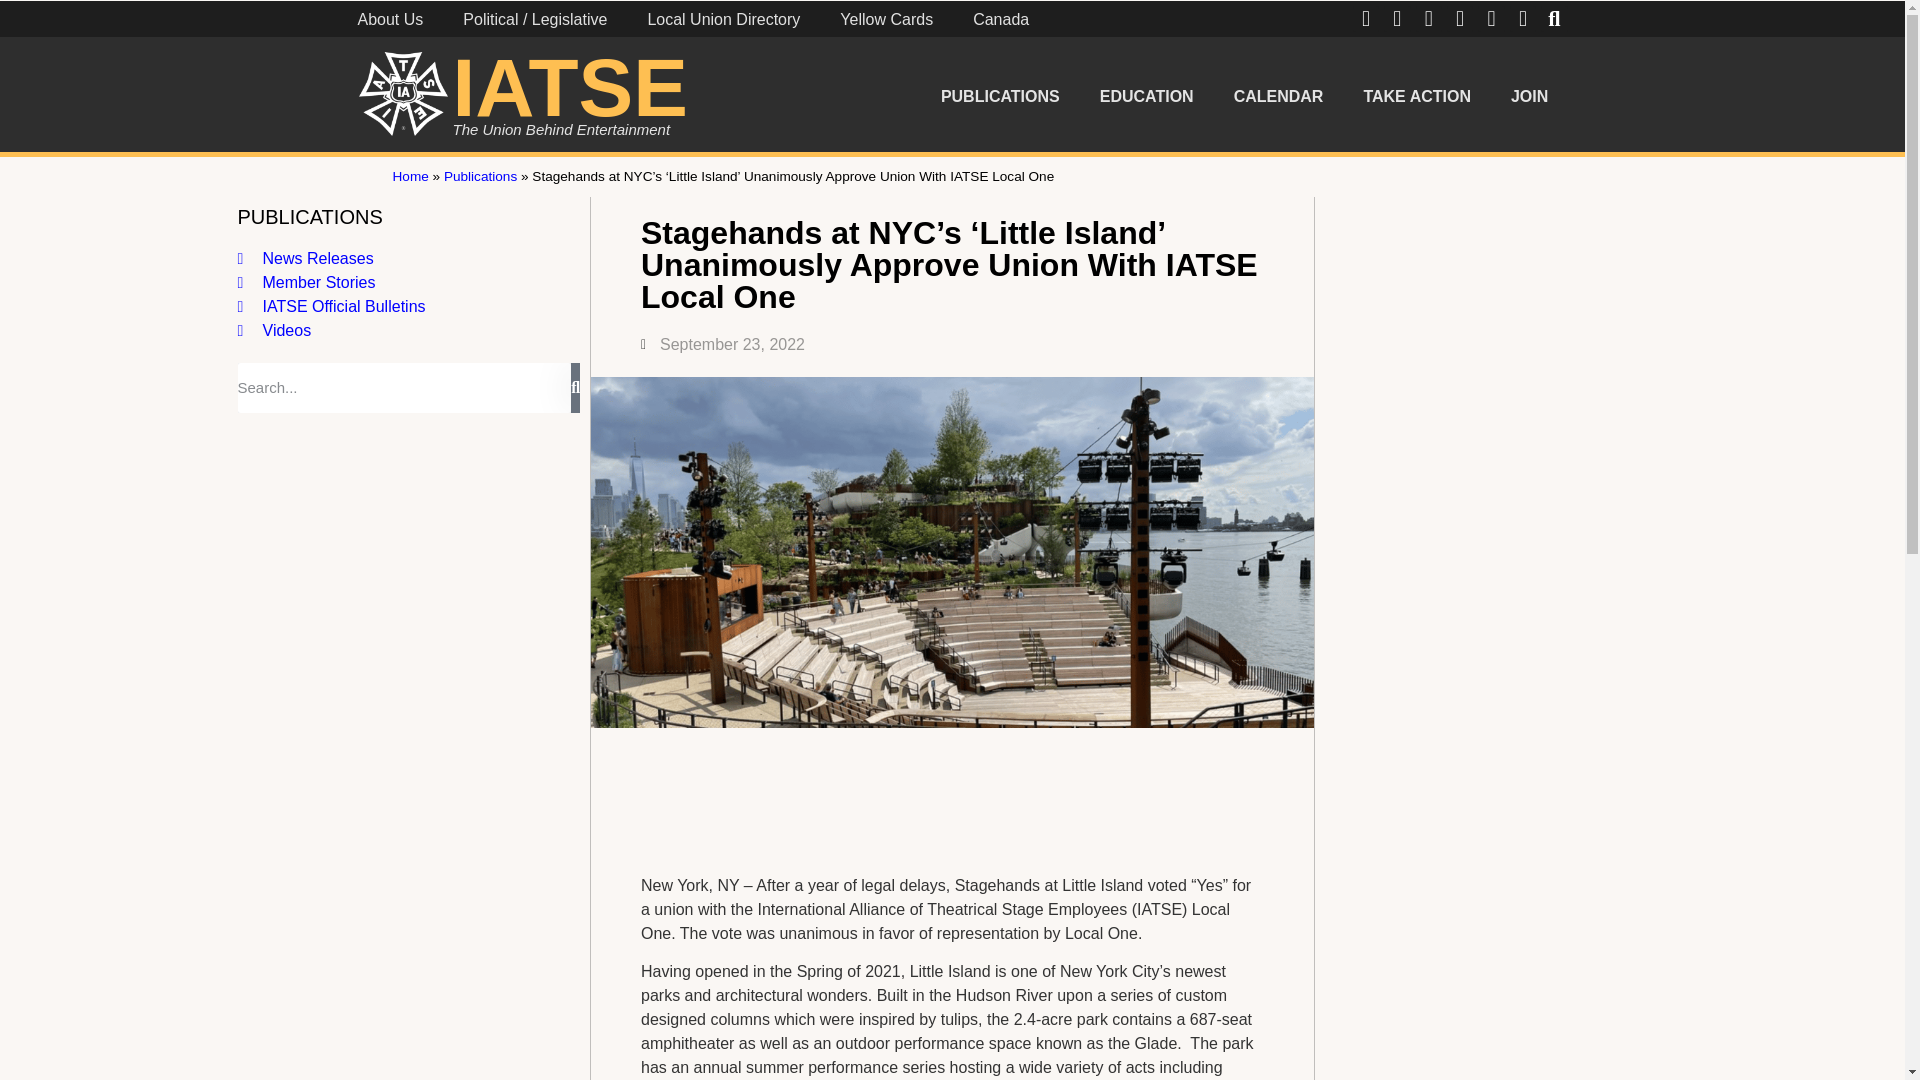 The height and width of the screenshot is (1080, 1920). I want to click on Search, so click(405, 387).